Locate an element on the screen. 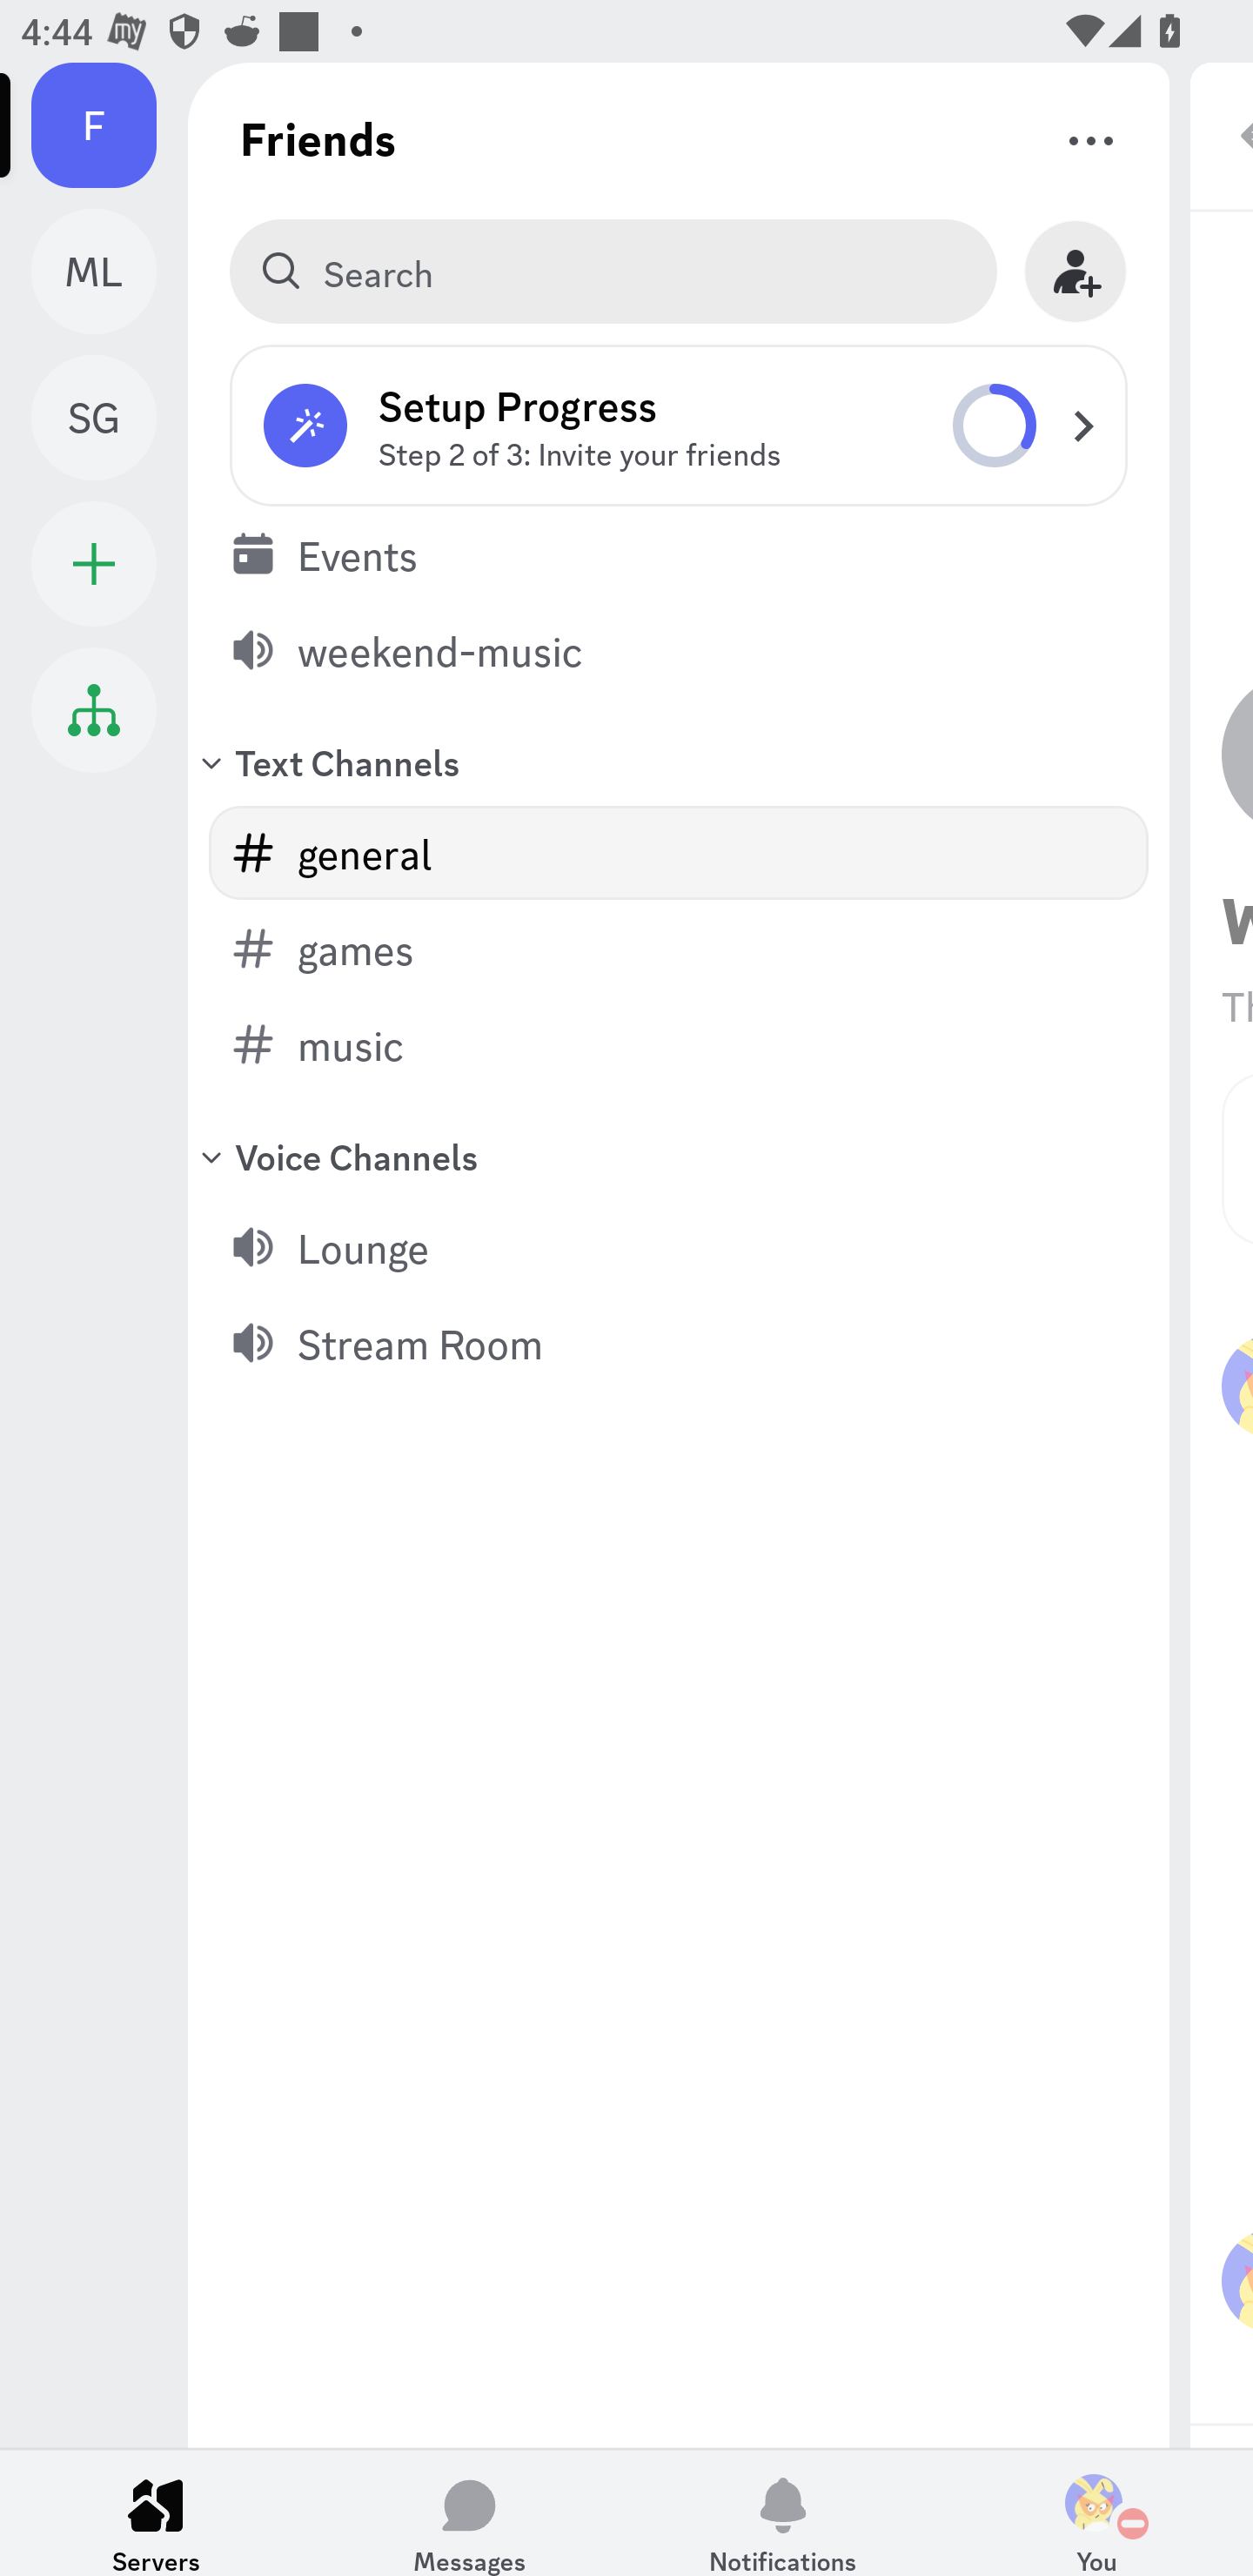 The image size is (1253, 2576). games (text channel) games is located at coordinates (679, 948).